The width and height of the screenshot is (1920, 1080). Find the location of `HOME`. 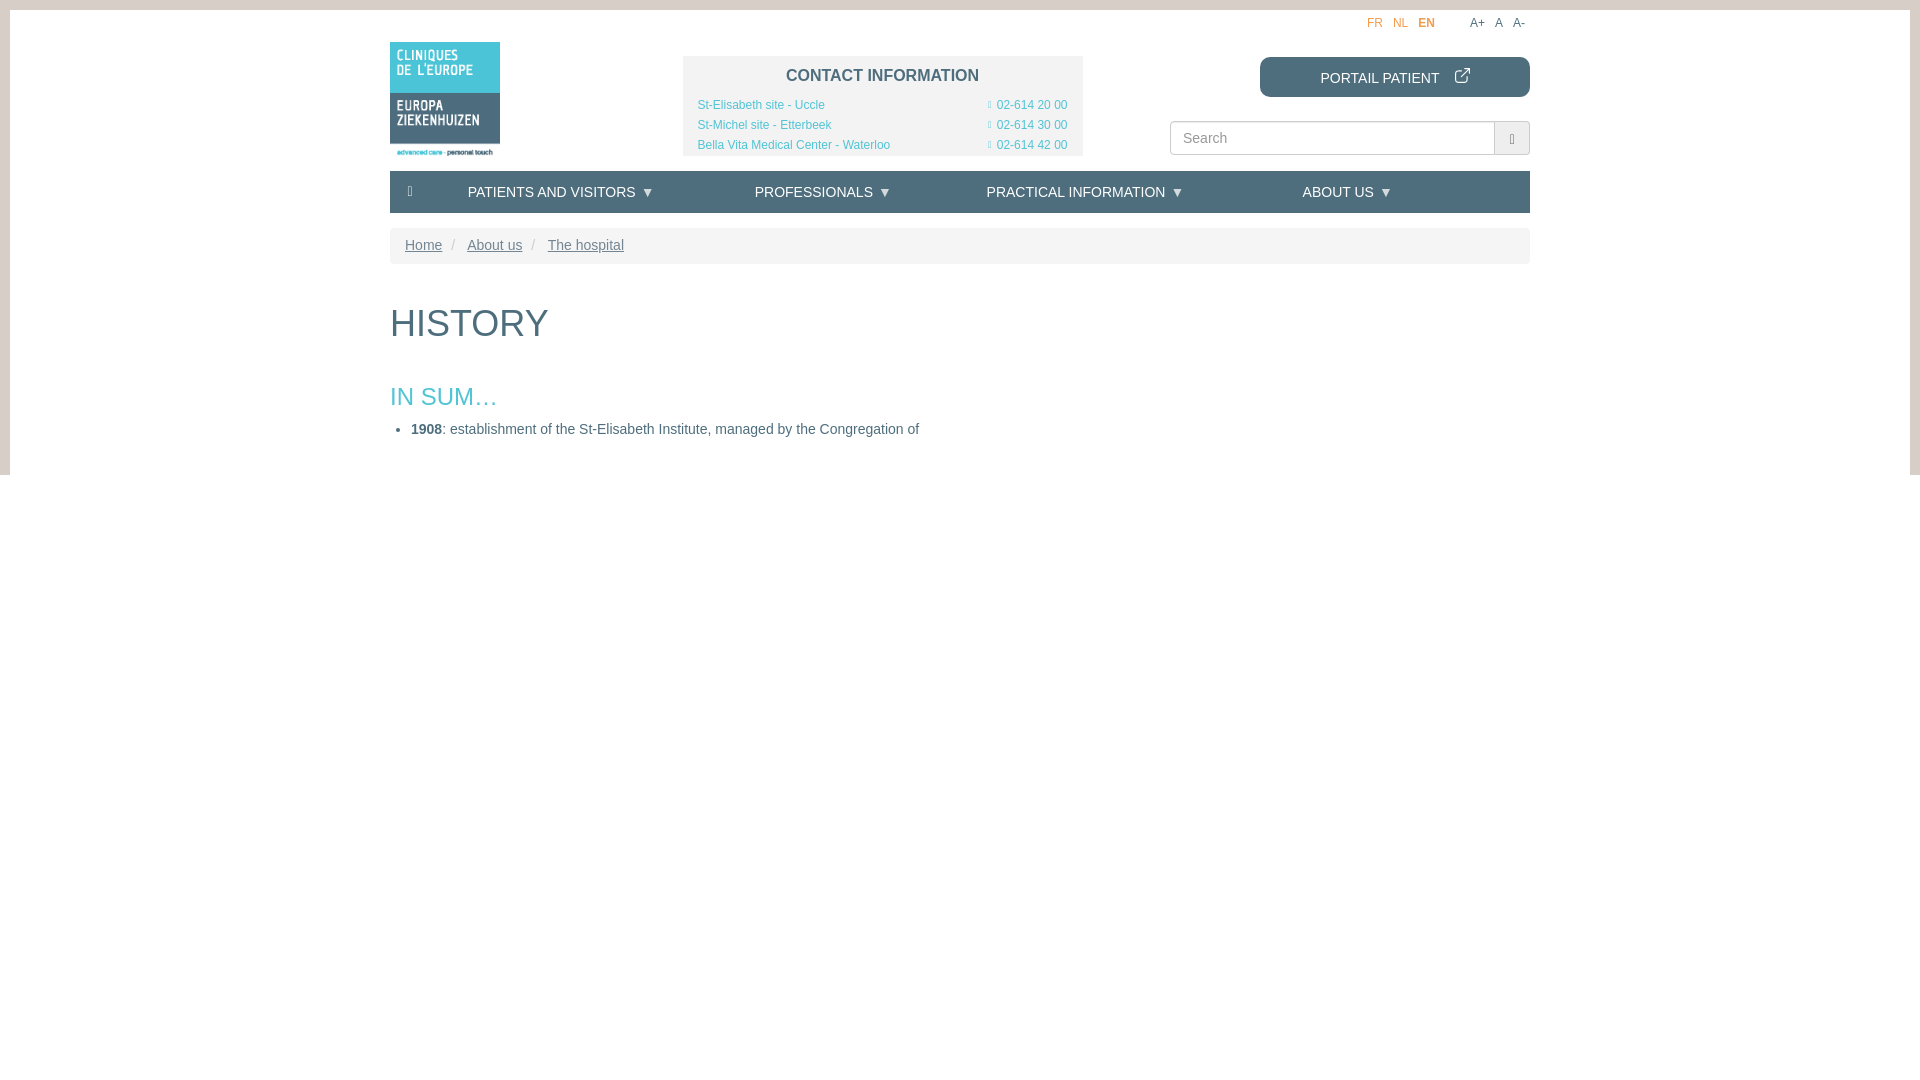

HOME is located at coordinates (410, 190).